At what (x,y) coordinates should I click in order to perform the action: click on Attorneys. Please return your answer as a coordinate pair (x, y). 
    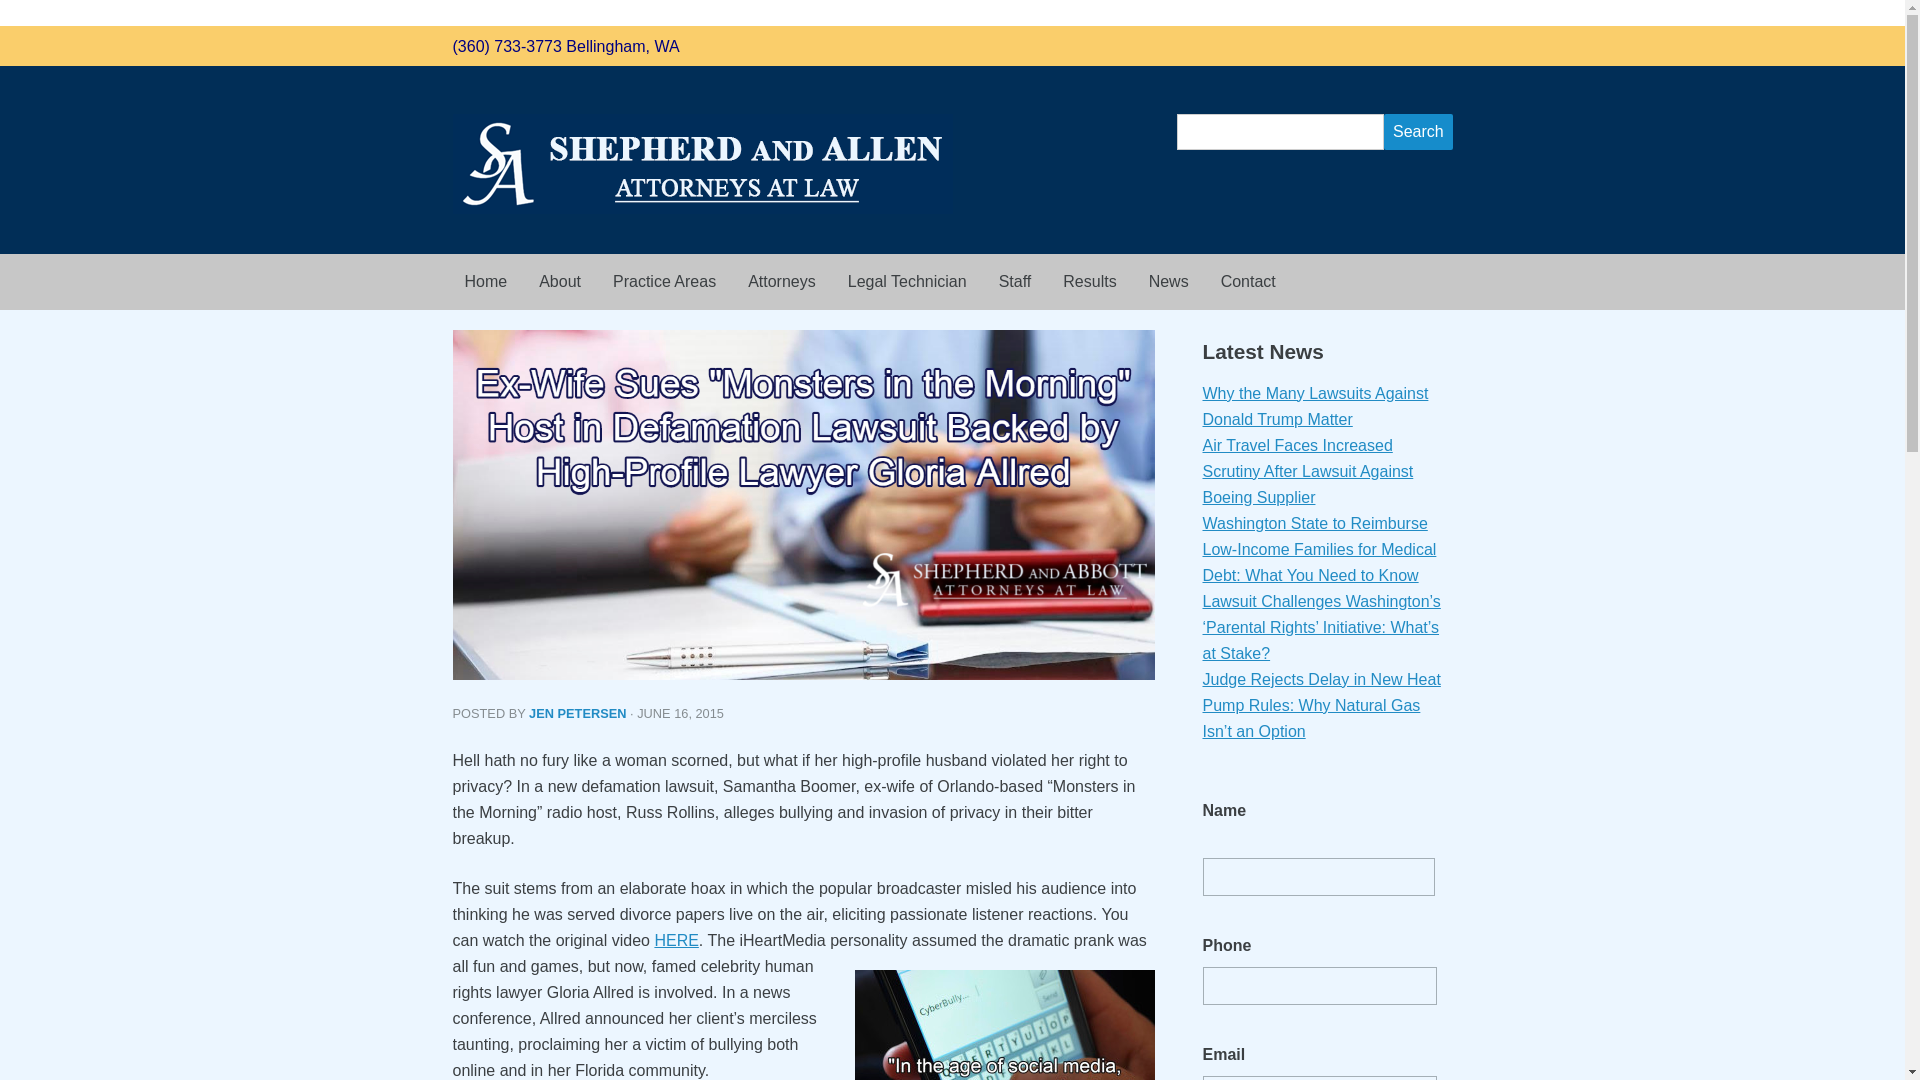
    Looking at the image, I should click on (781, 282).